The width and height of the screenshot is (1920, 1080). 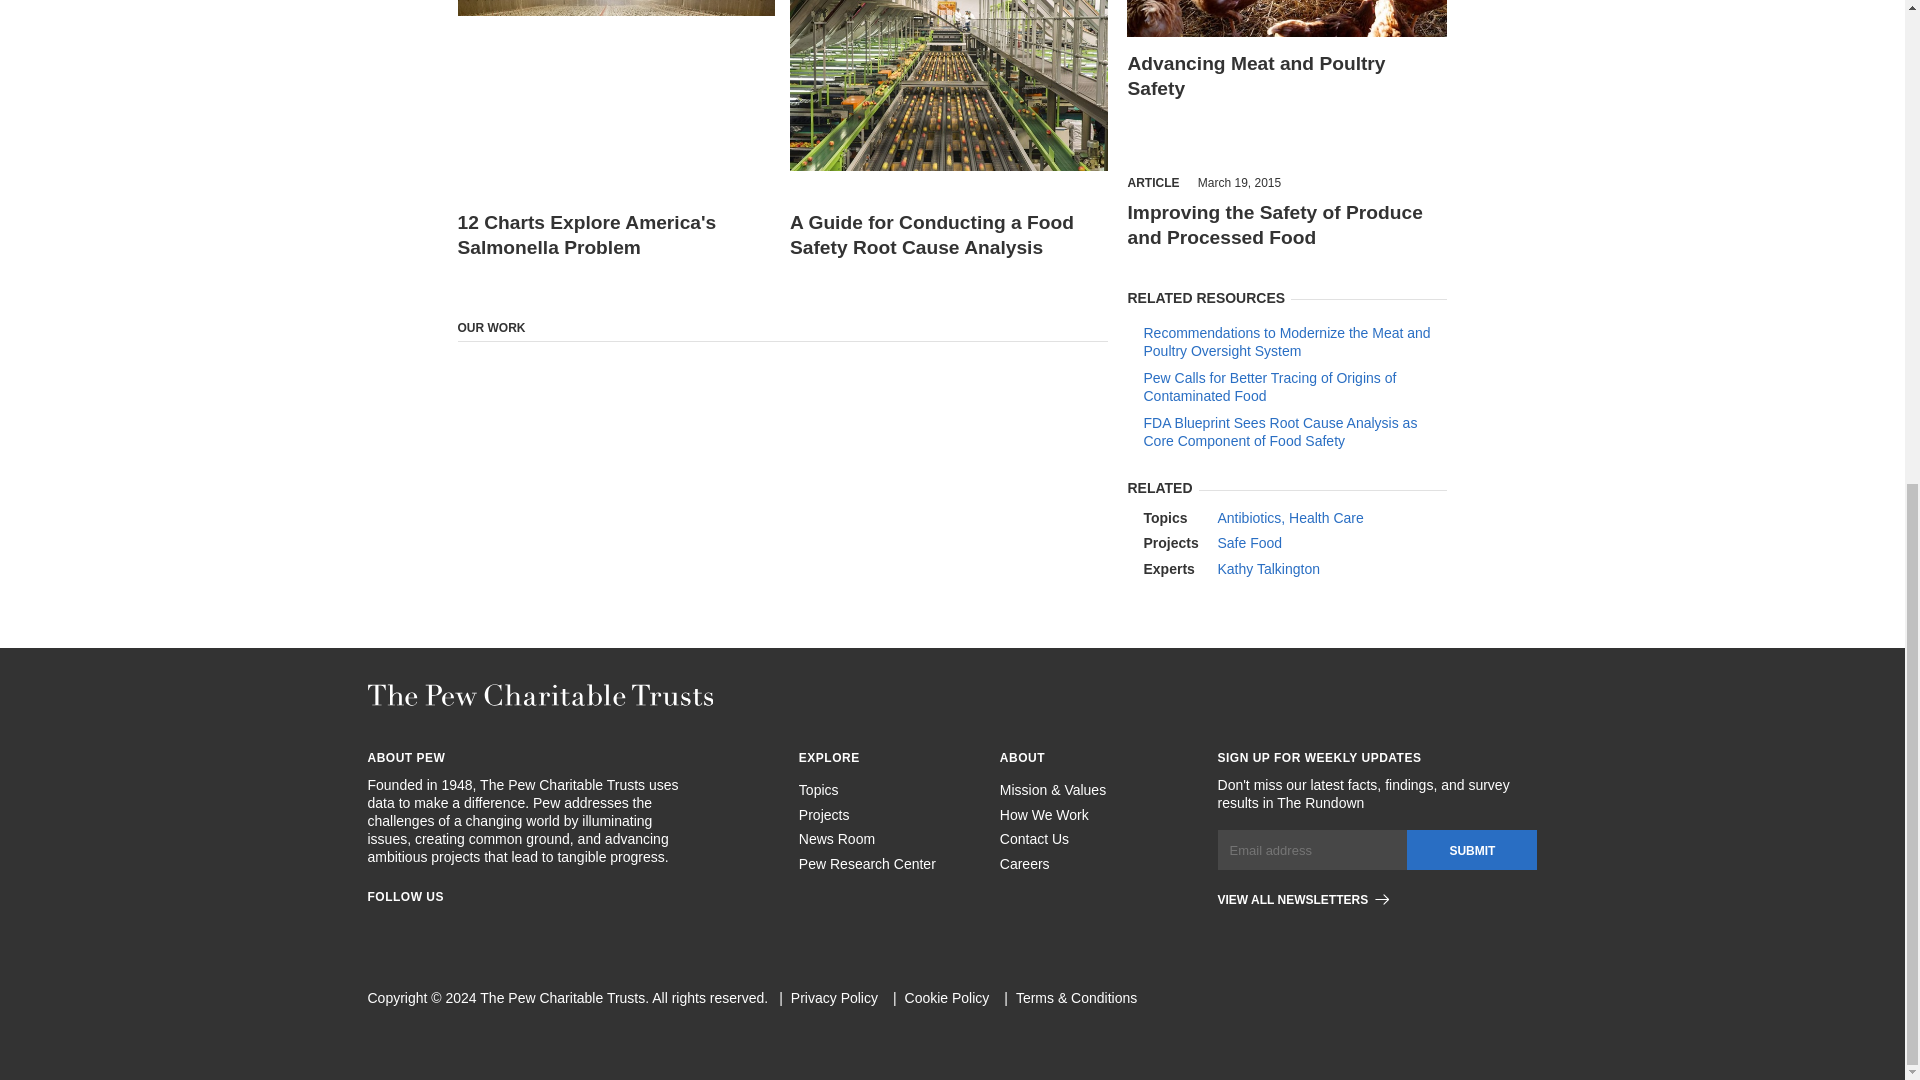 What do you see at coordinates (616, 85) in the screenshot?
I see `Chicken farm` at bounding box center [616, 85].